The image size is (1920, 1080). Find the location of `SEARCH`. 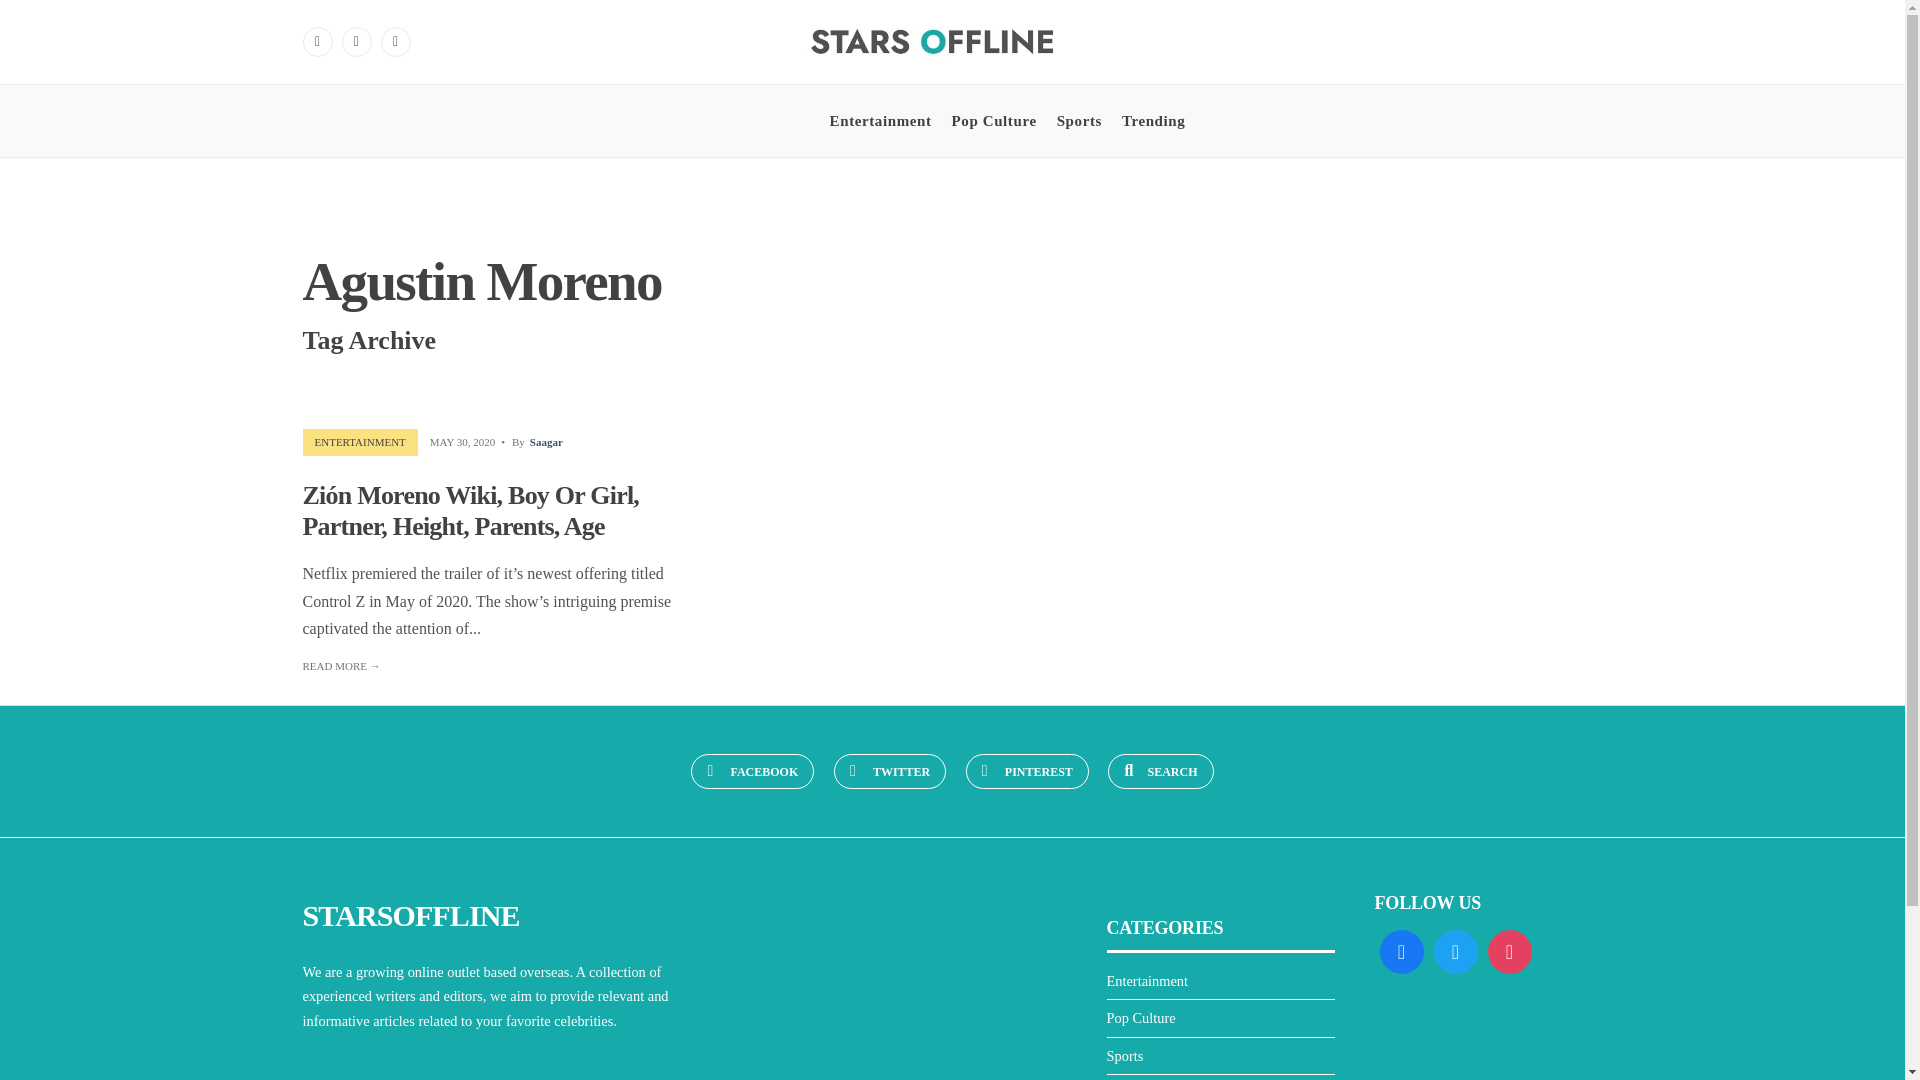

SEARCH is located at coordinates (1160, 771).